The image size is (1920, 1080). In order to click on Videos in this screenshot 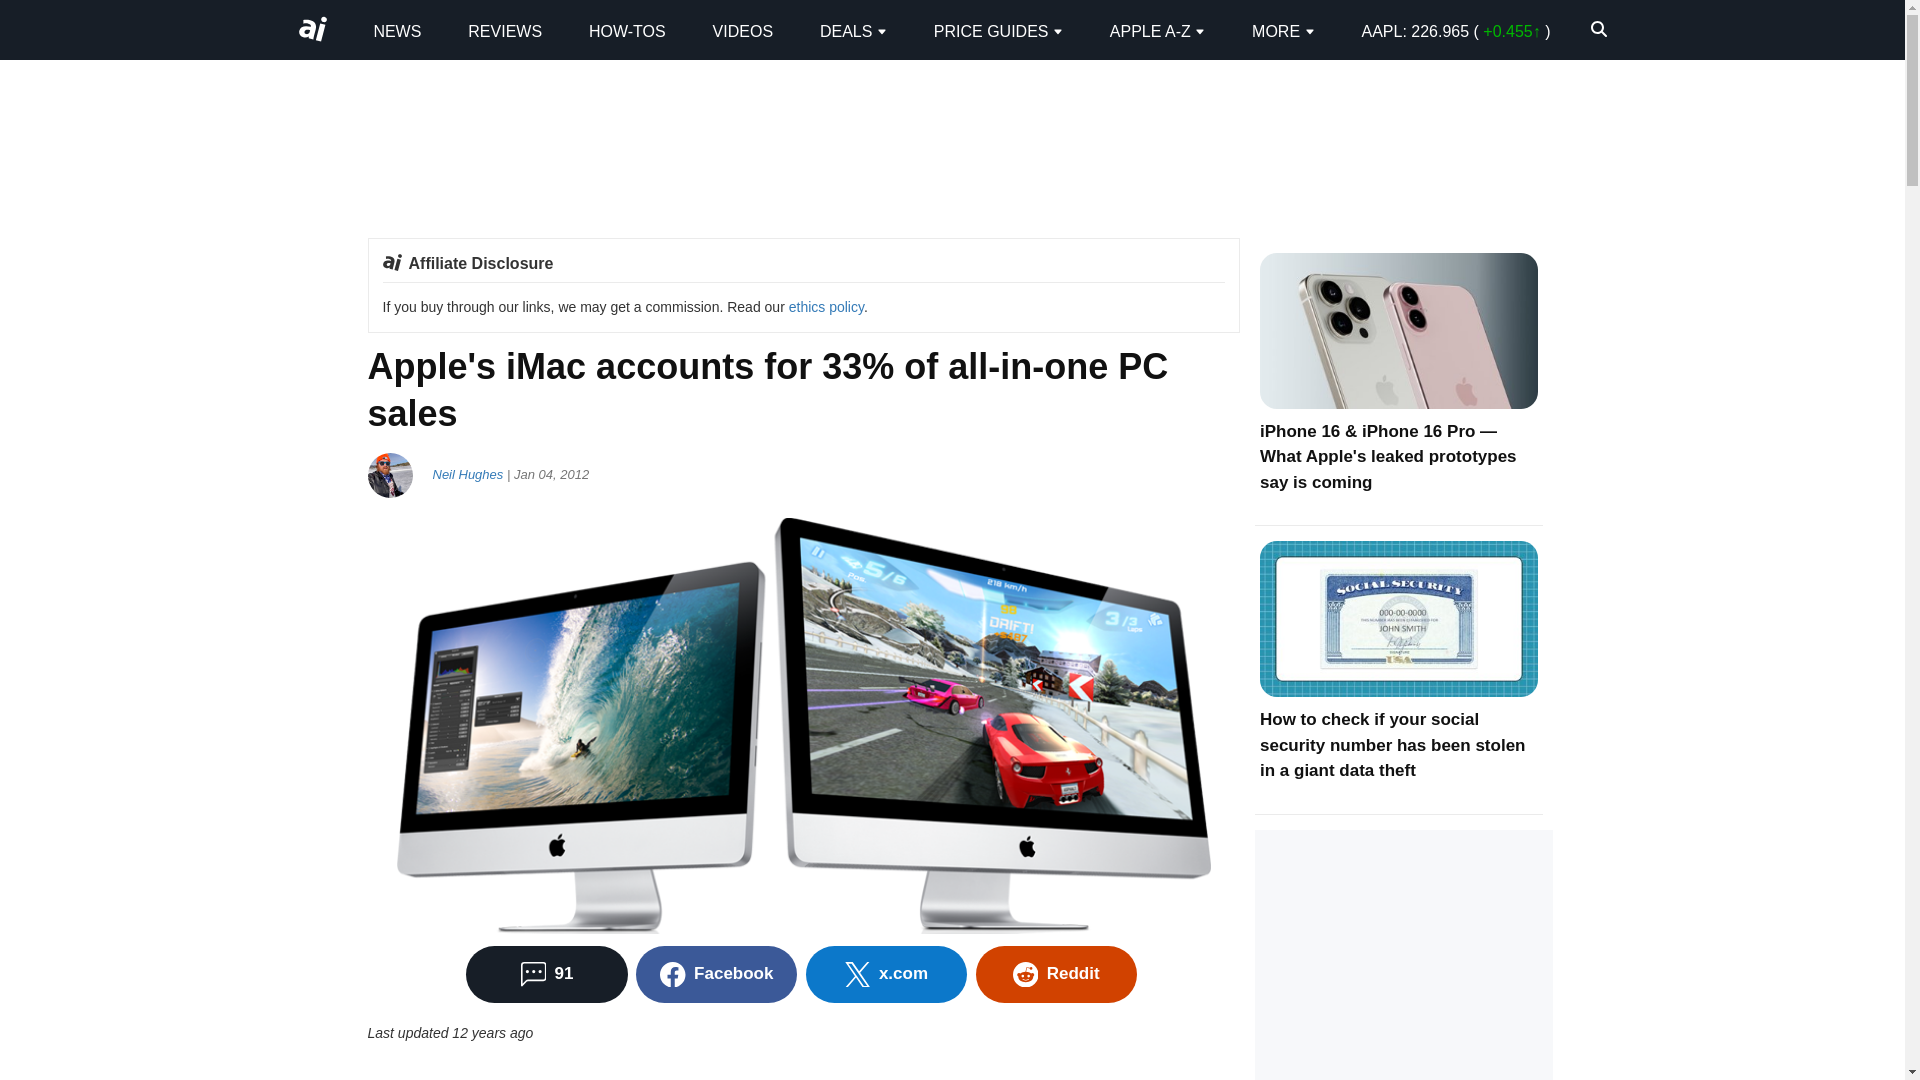, I will do `click(742, 30)`.